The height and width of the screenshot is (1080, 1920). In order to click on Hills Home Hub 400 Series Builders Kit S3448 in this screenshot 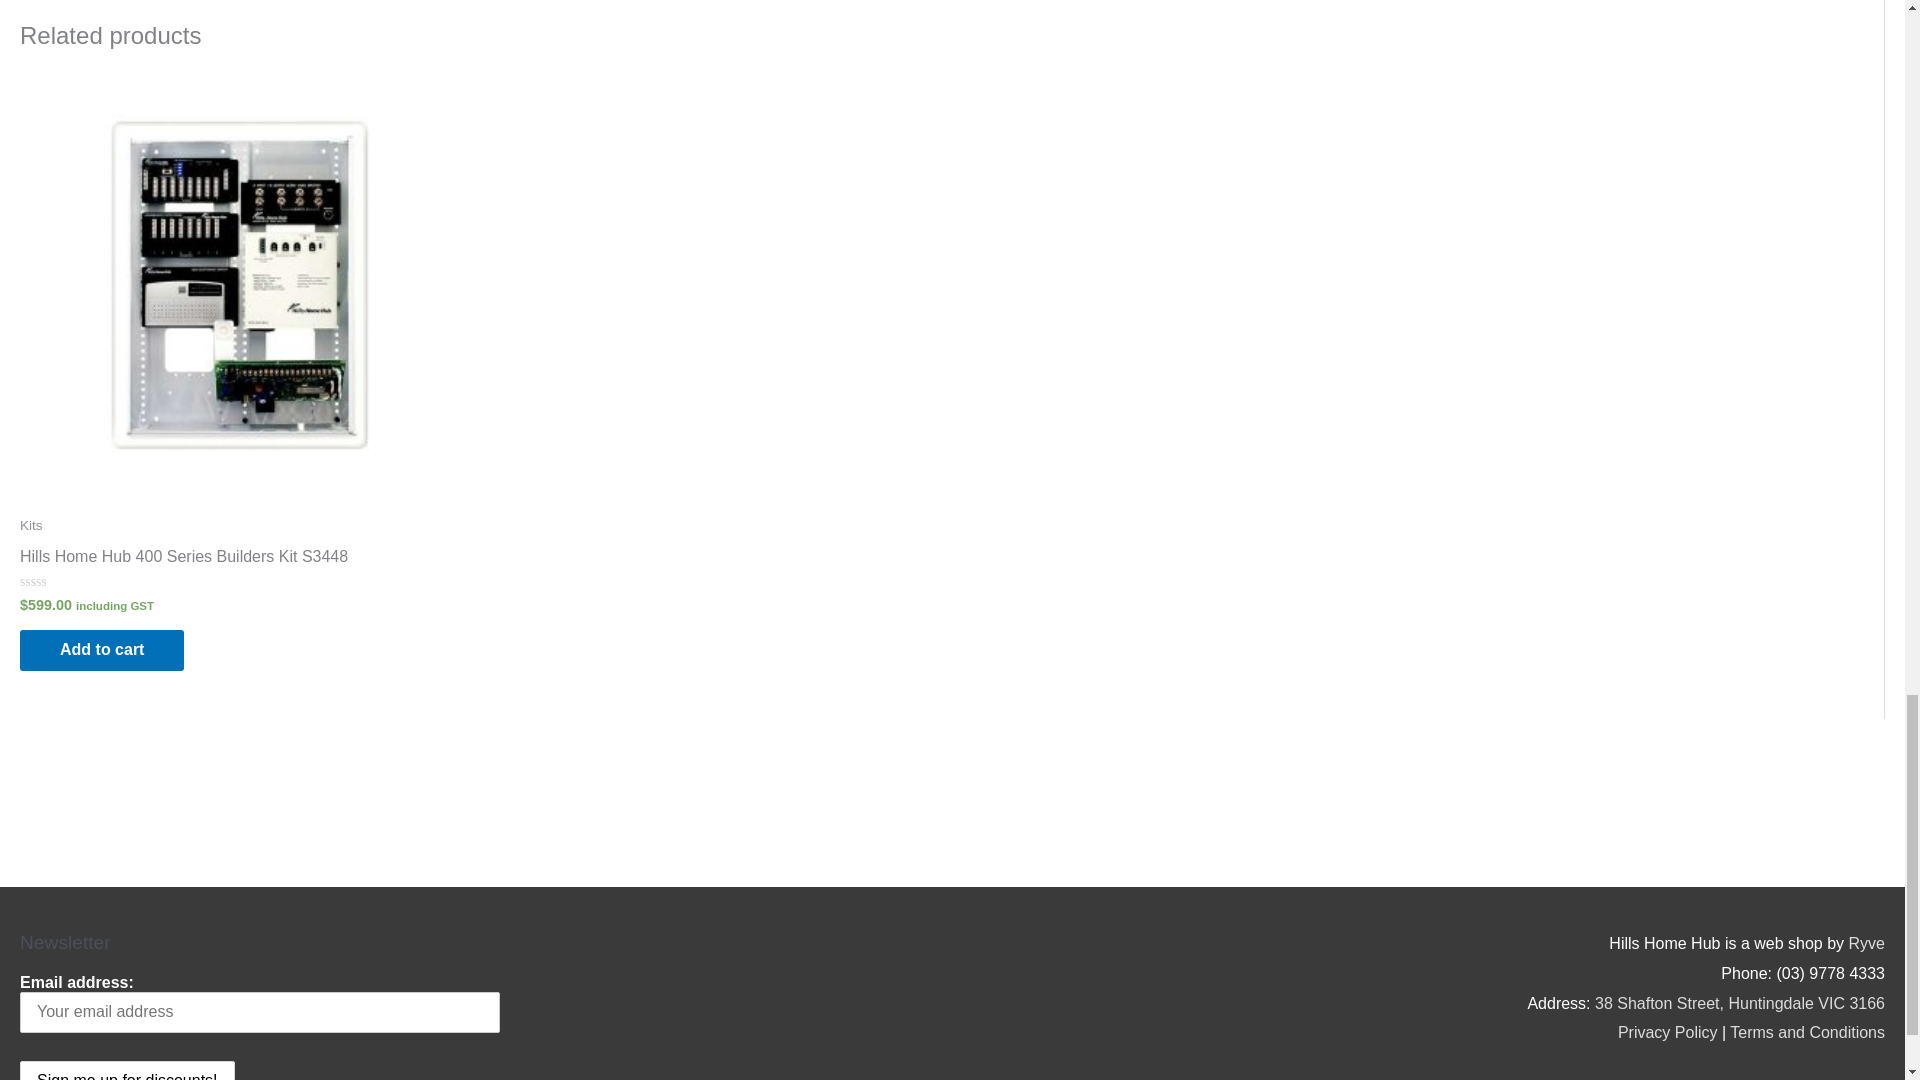, I will do `click(183, 560)`.